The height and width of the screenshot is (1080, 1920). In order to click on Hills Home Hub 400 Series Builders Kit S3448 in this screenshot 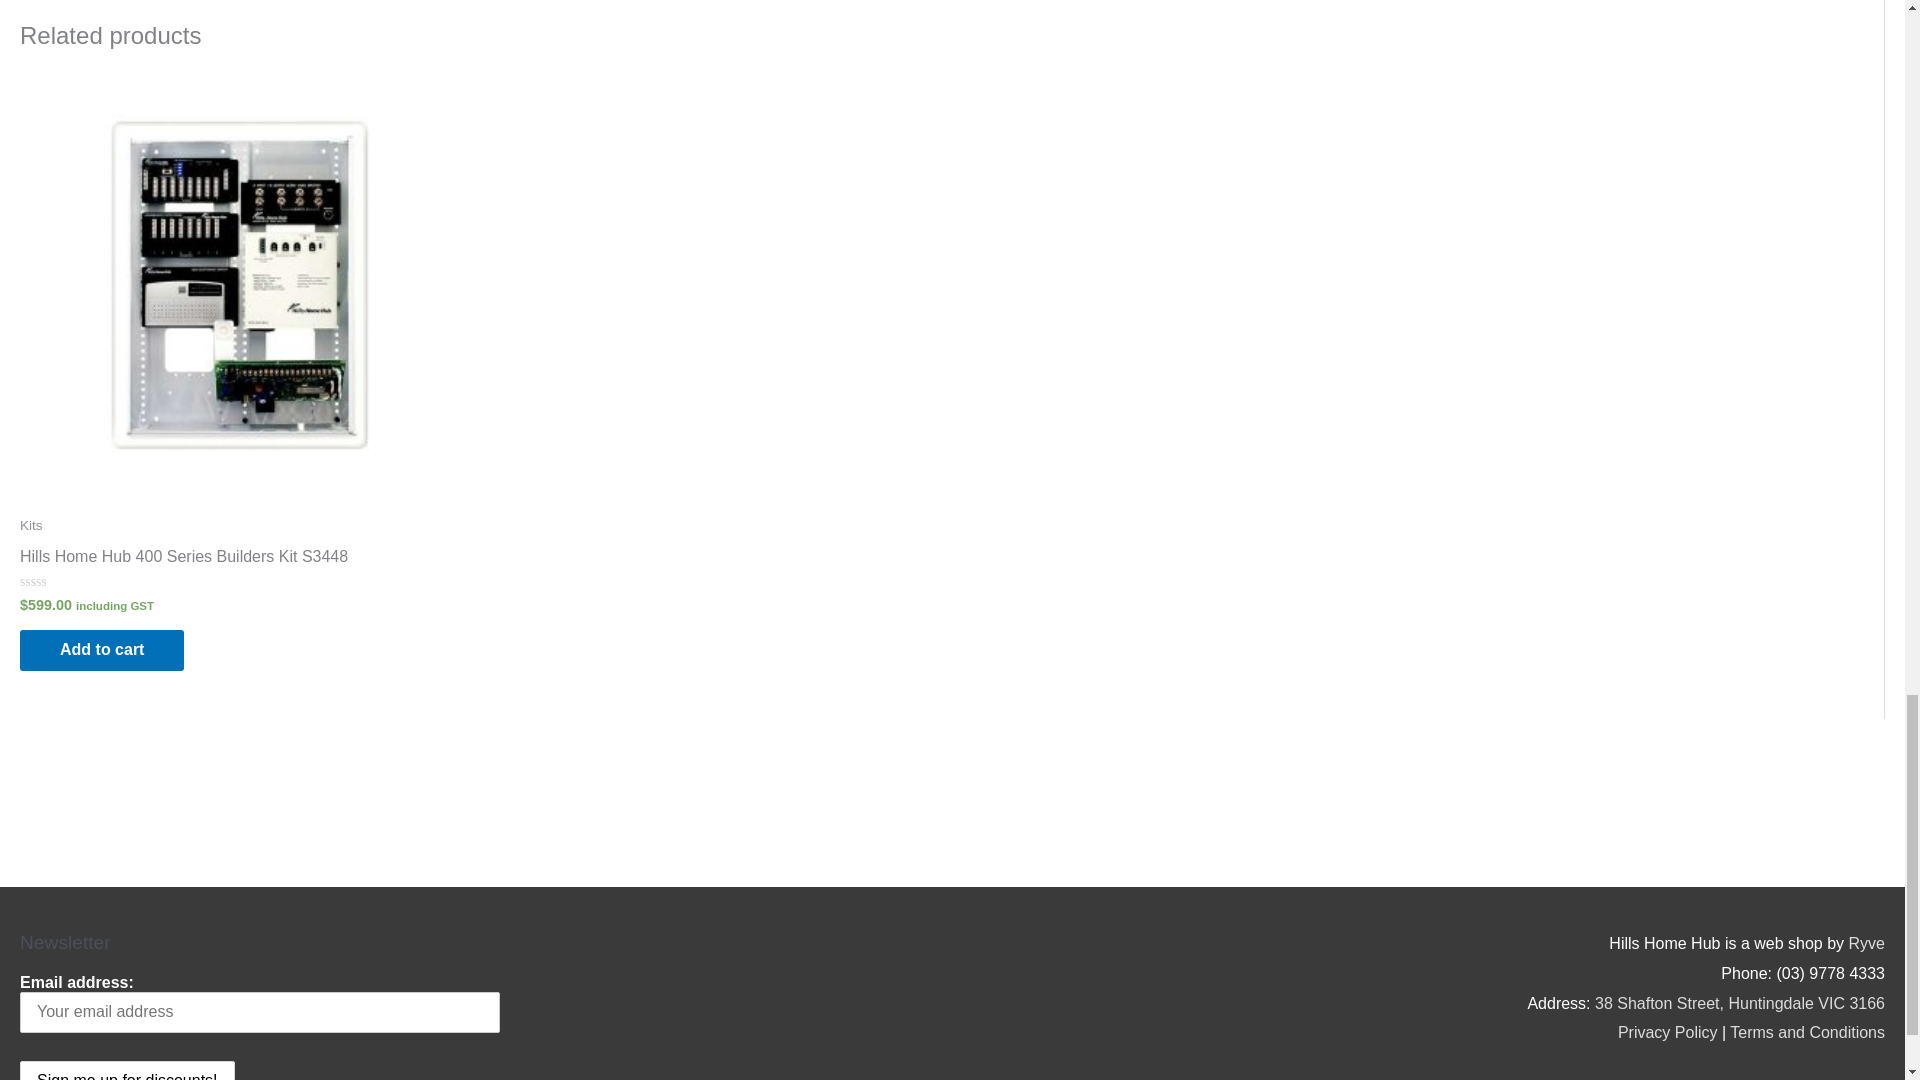, I will do `click(183, 560)`.